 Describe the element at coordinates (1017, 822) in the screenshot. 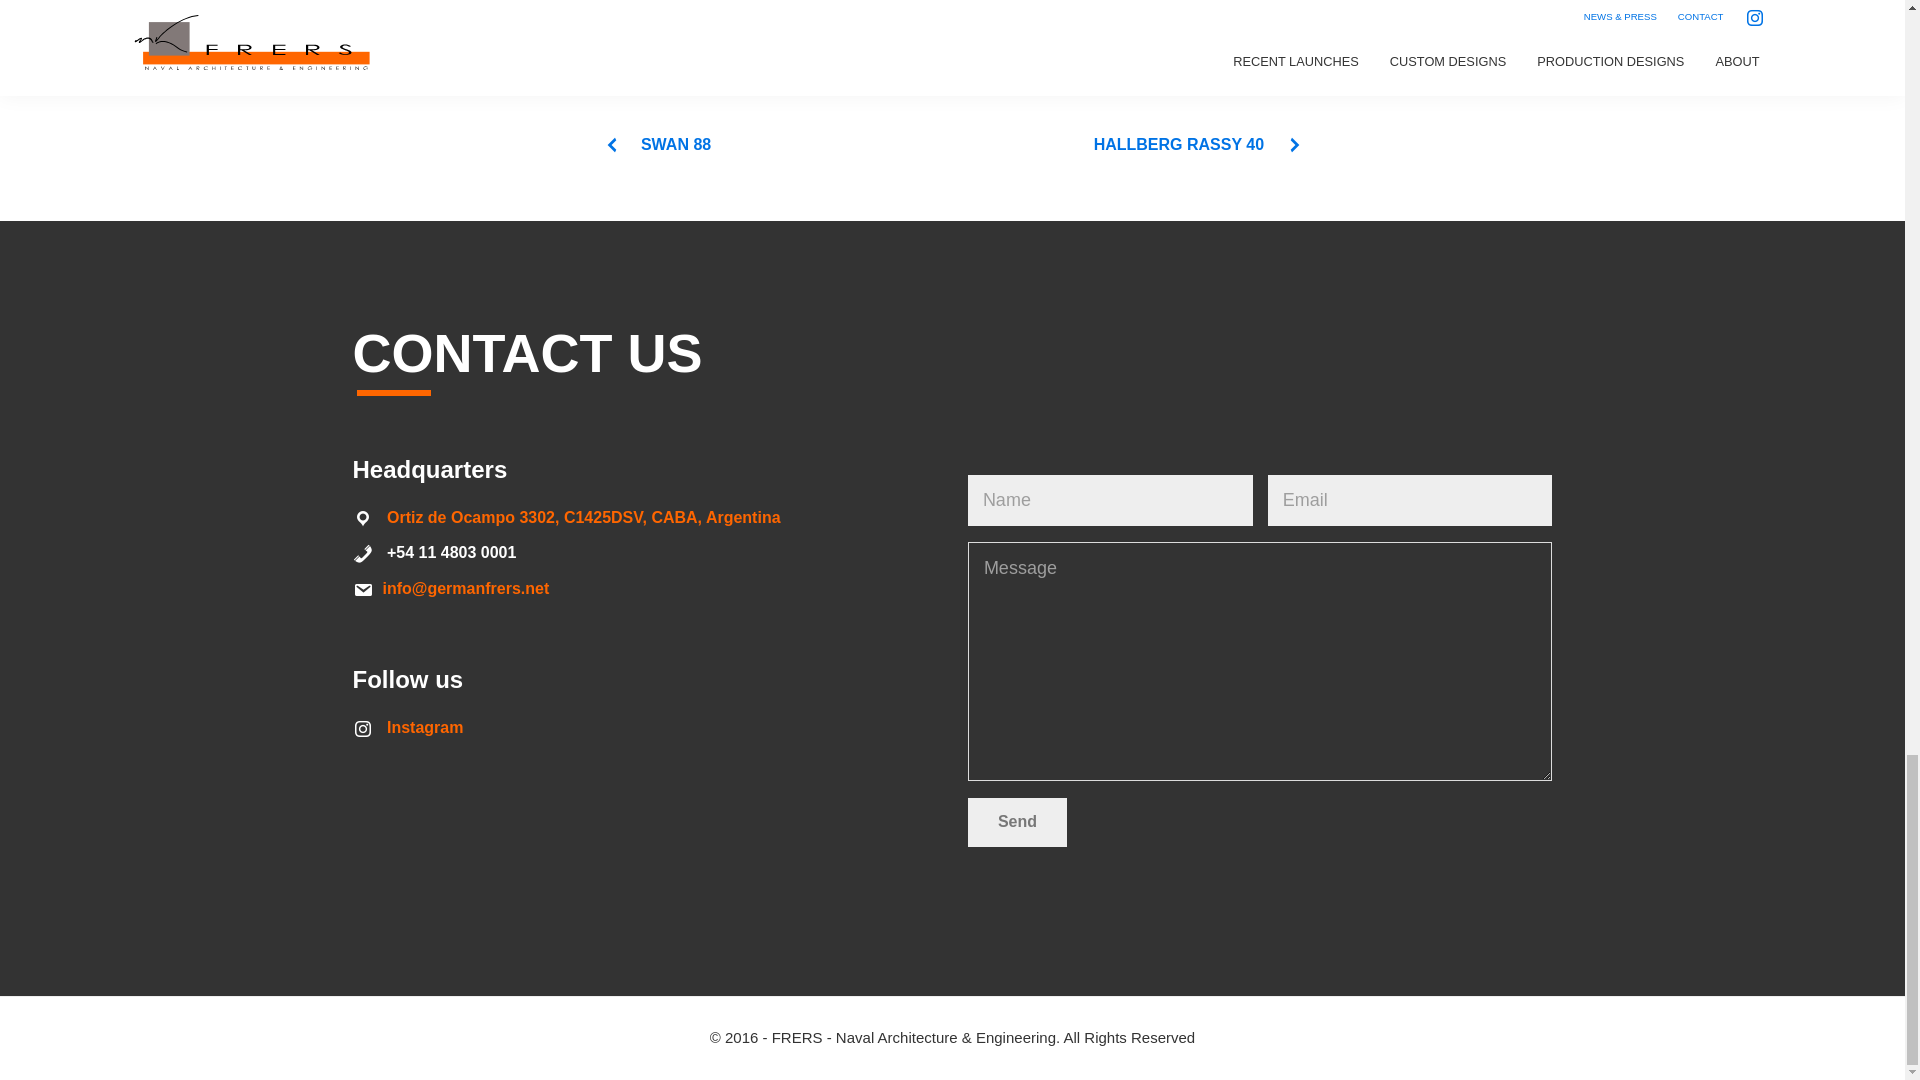

I see `Send` at that location.